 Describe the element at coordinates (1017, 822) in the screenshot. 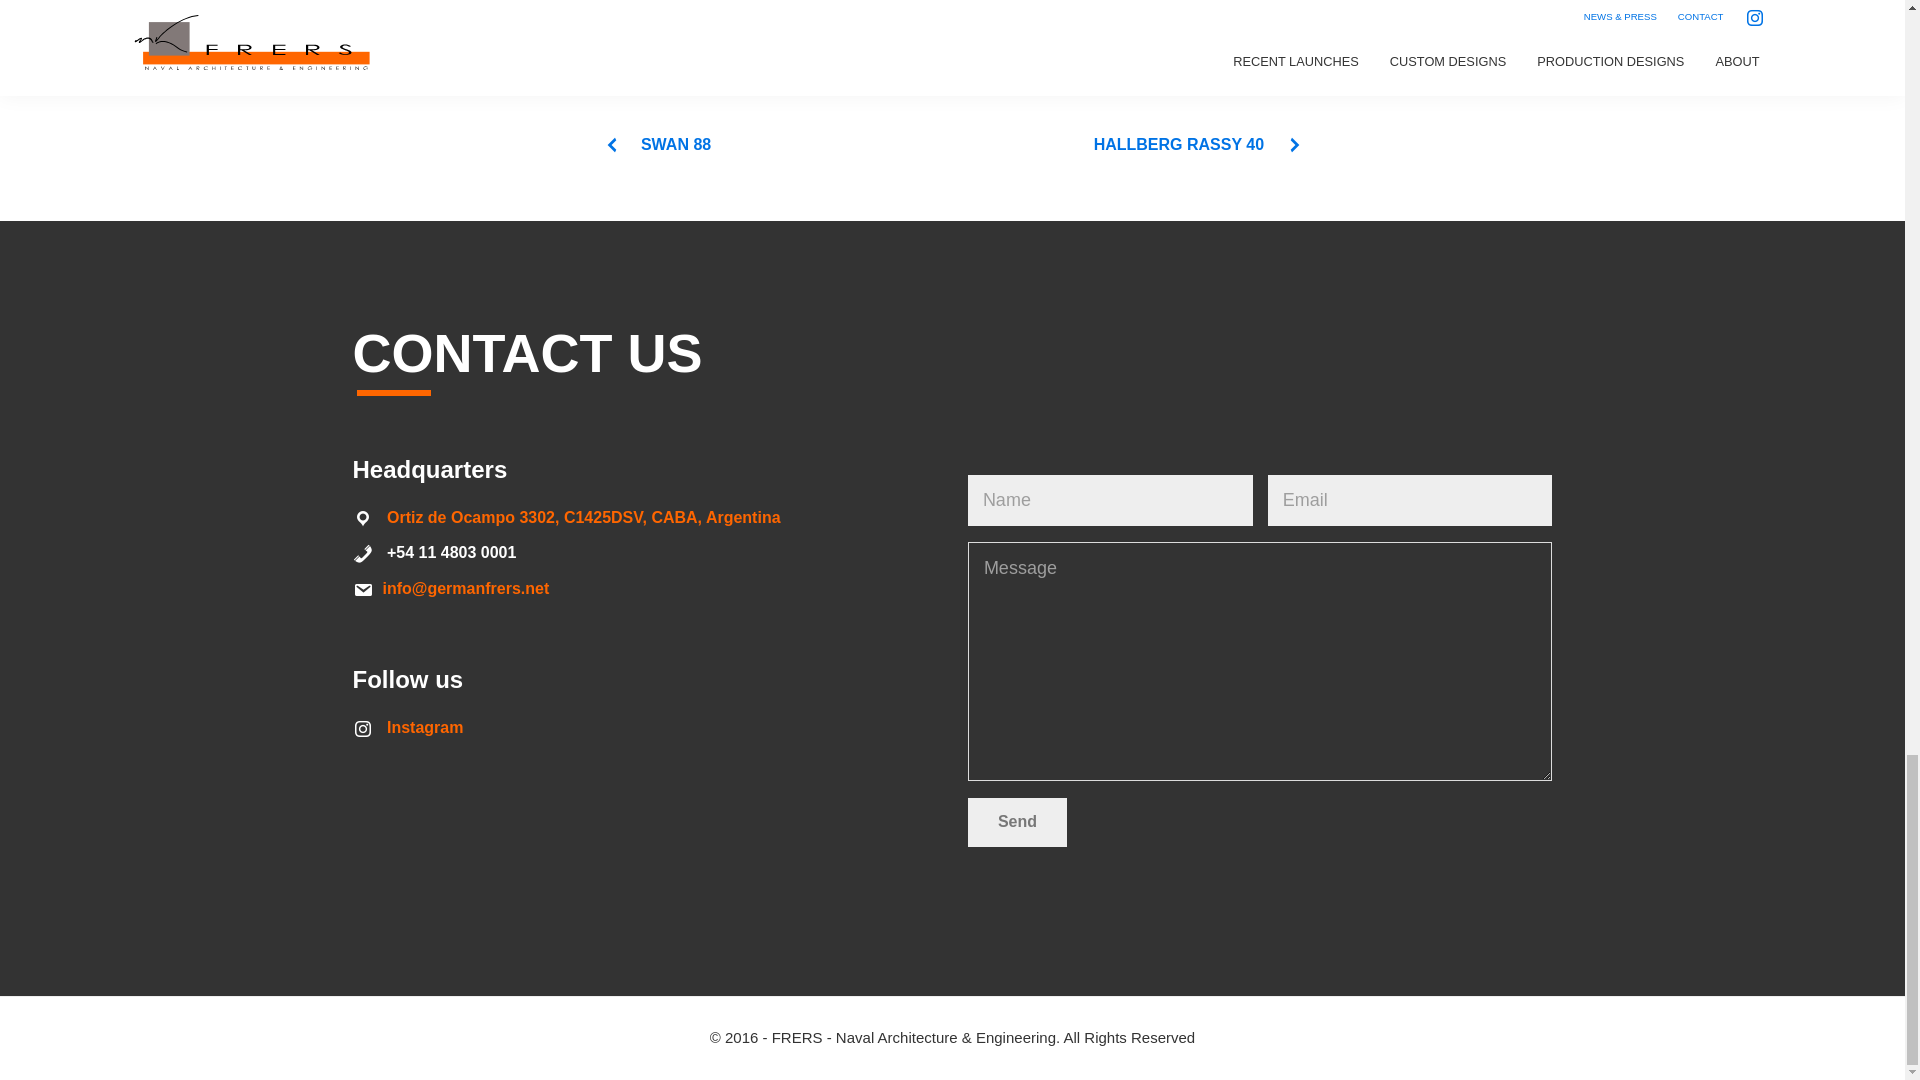

I see `Send` at that location.